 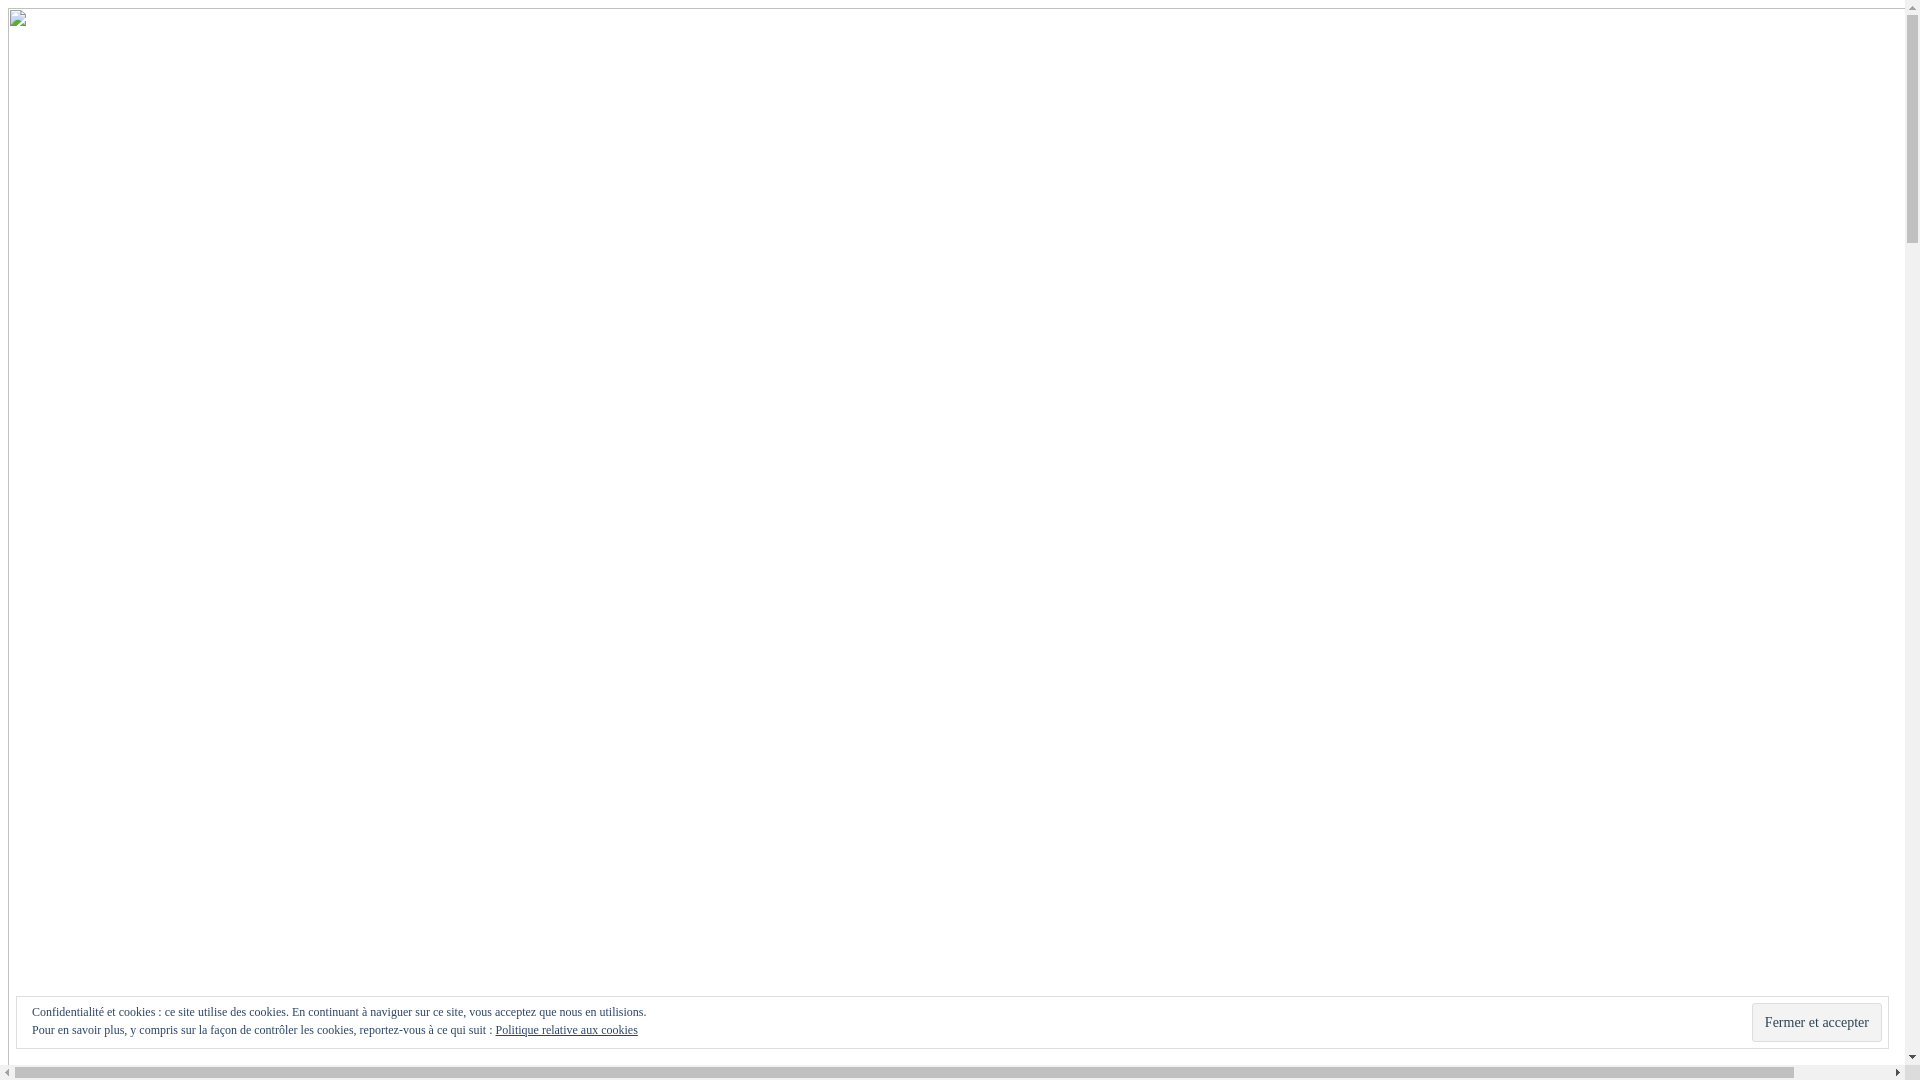 I want to click on Politique relative aux cookies, so click(x=567, y=1030).